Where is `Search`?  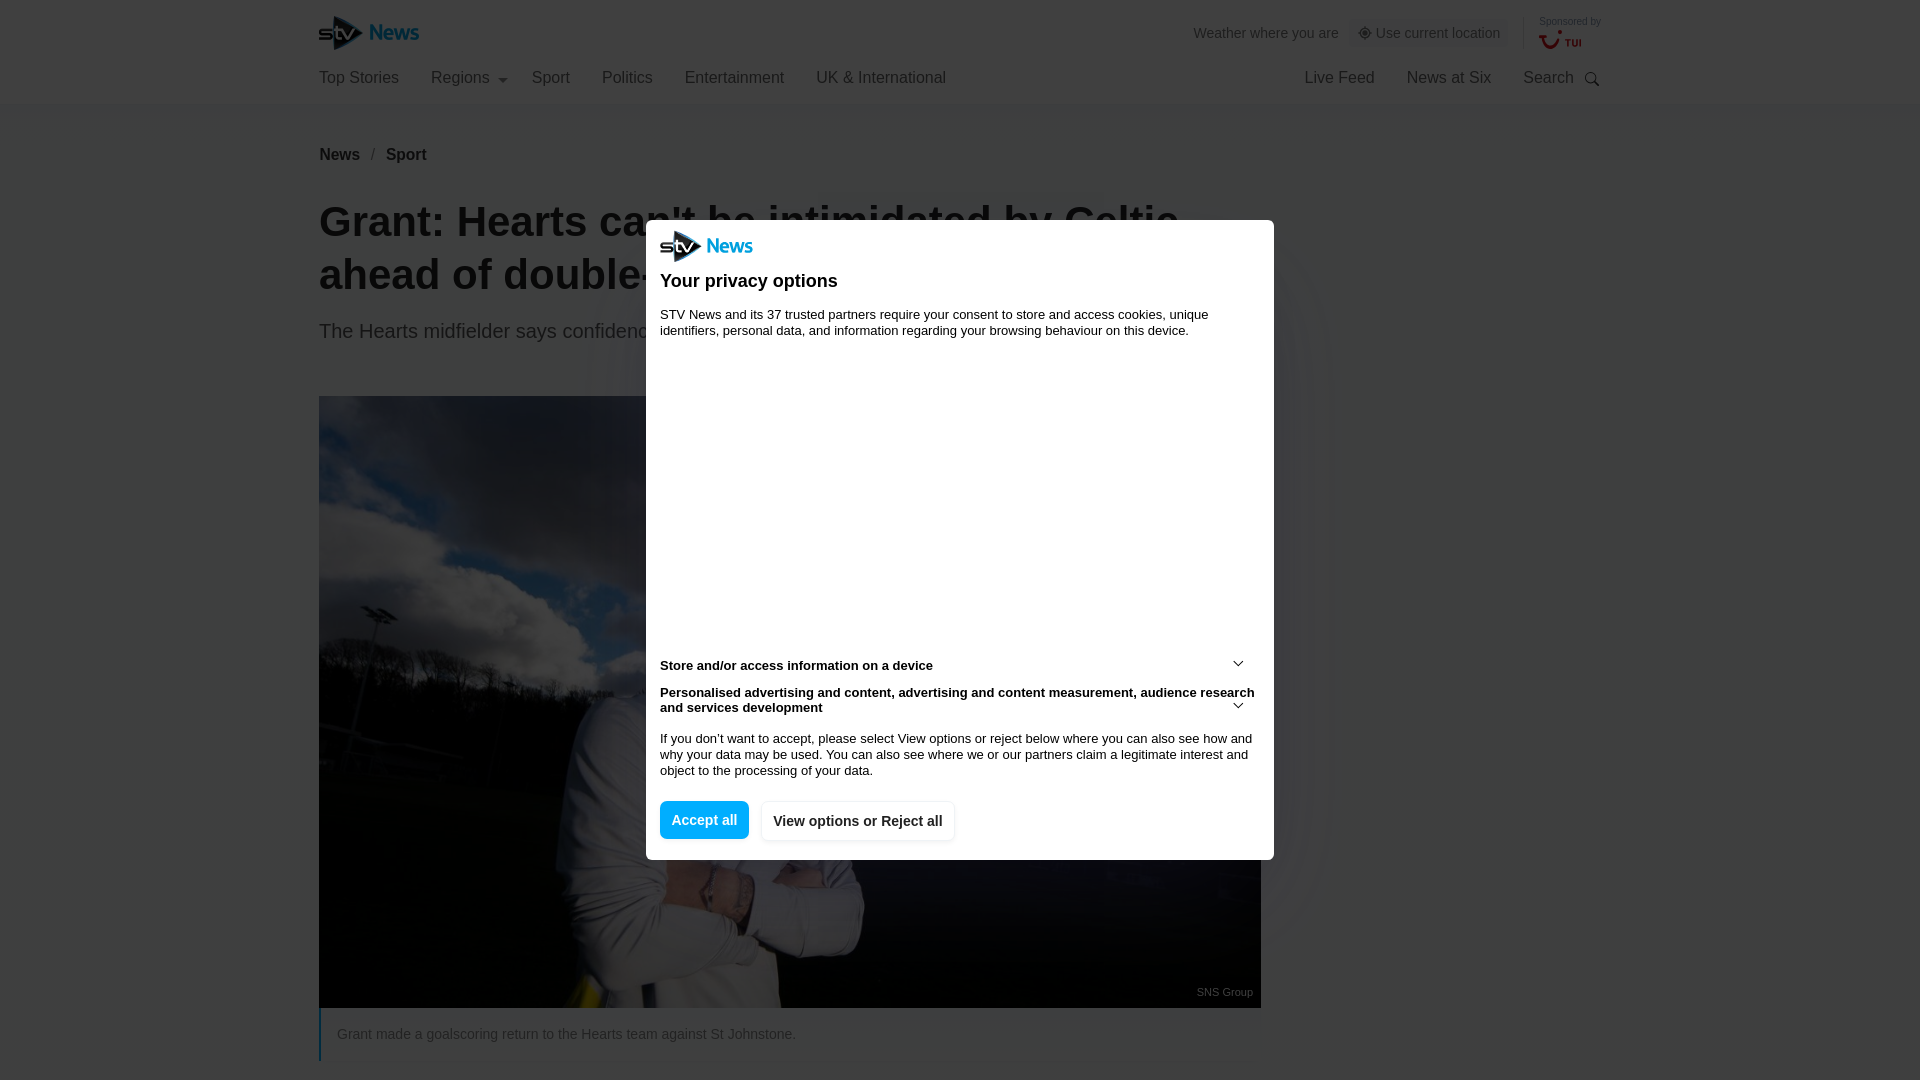 Search is located at coordinates (1592, 78).